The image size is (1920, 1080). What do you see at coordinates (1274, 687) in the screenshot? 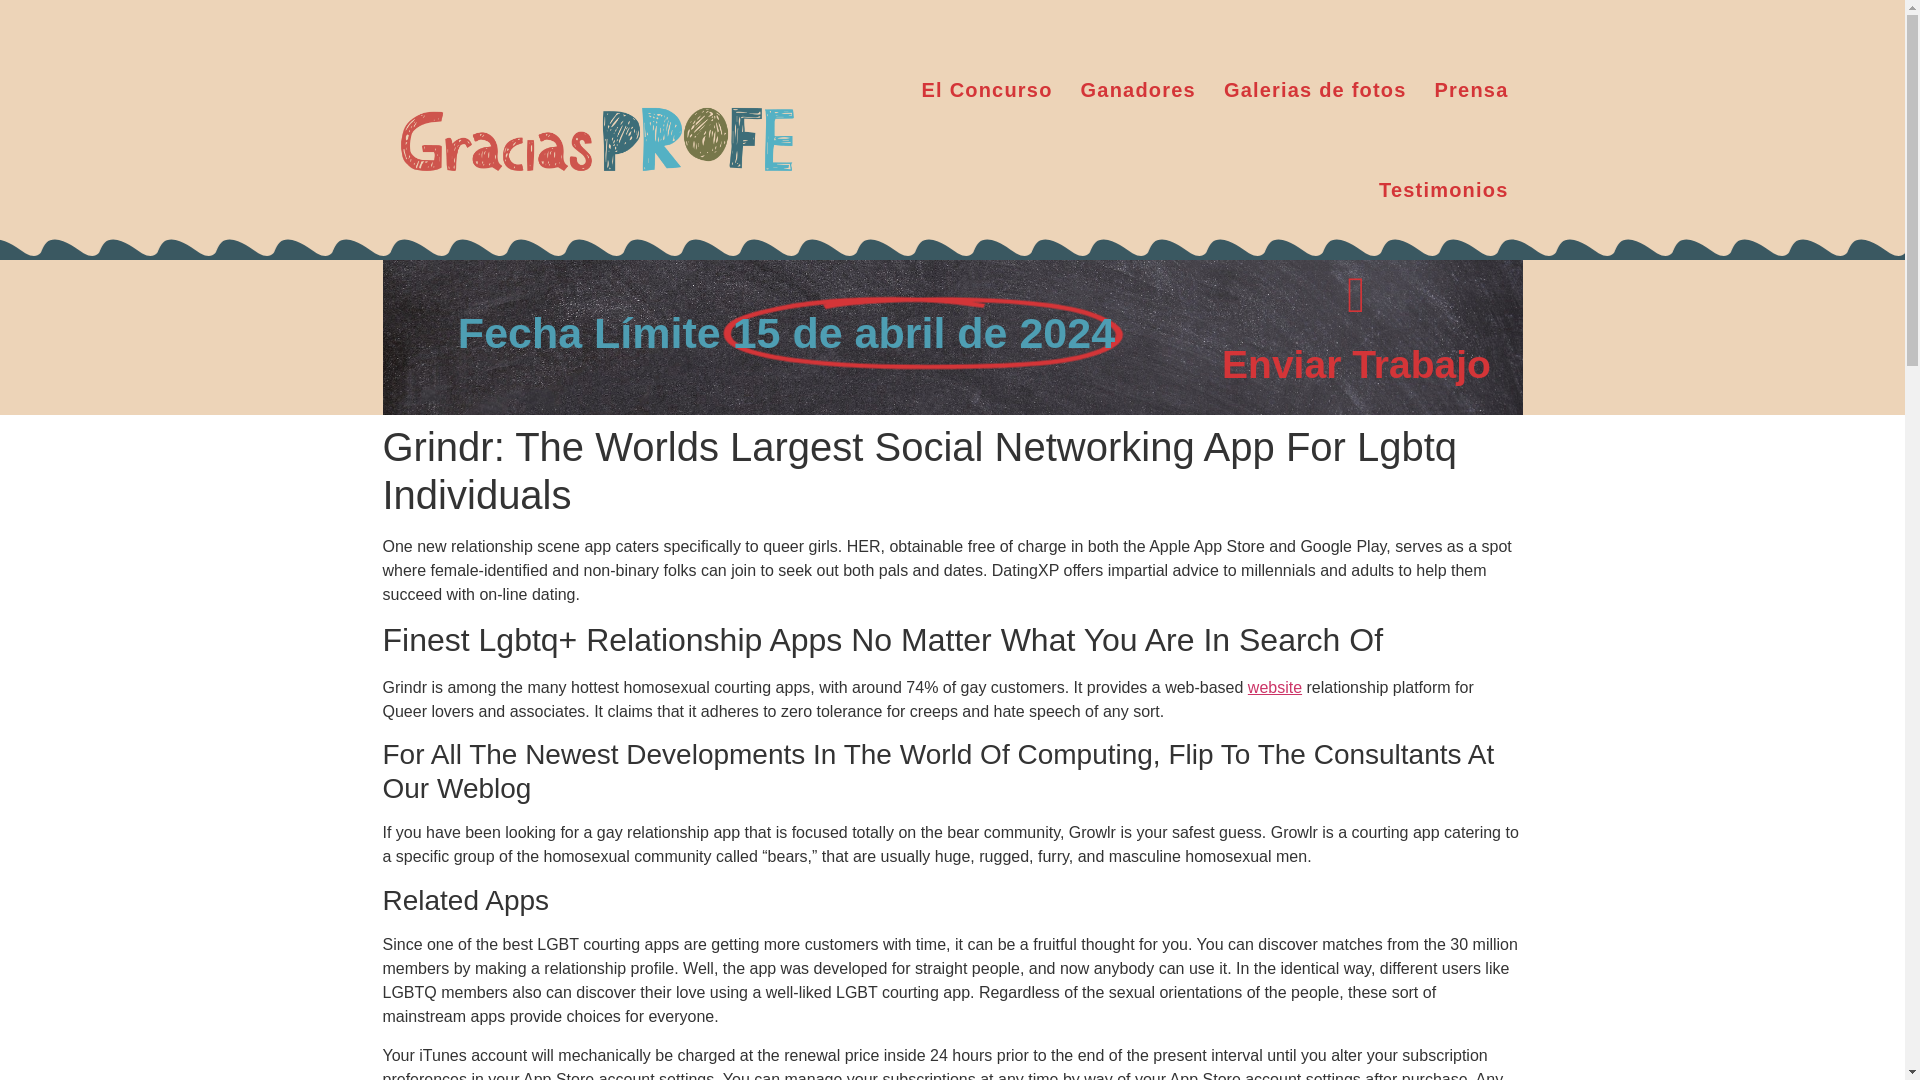
I see `website` at bounding box center [1274, 687].